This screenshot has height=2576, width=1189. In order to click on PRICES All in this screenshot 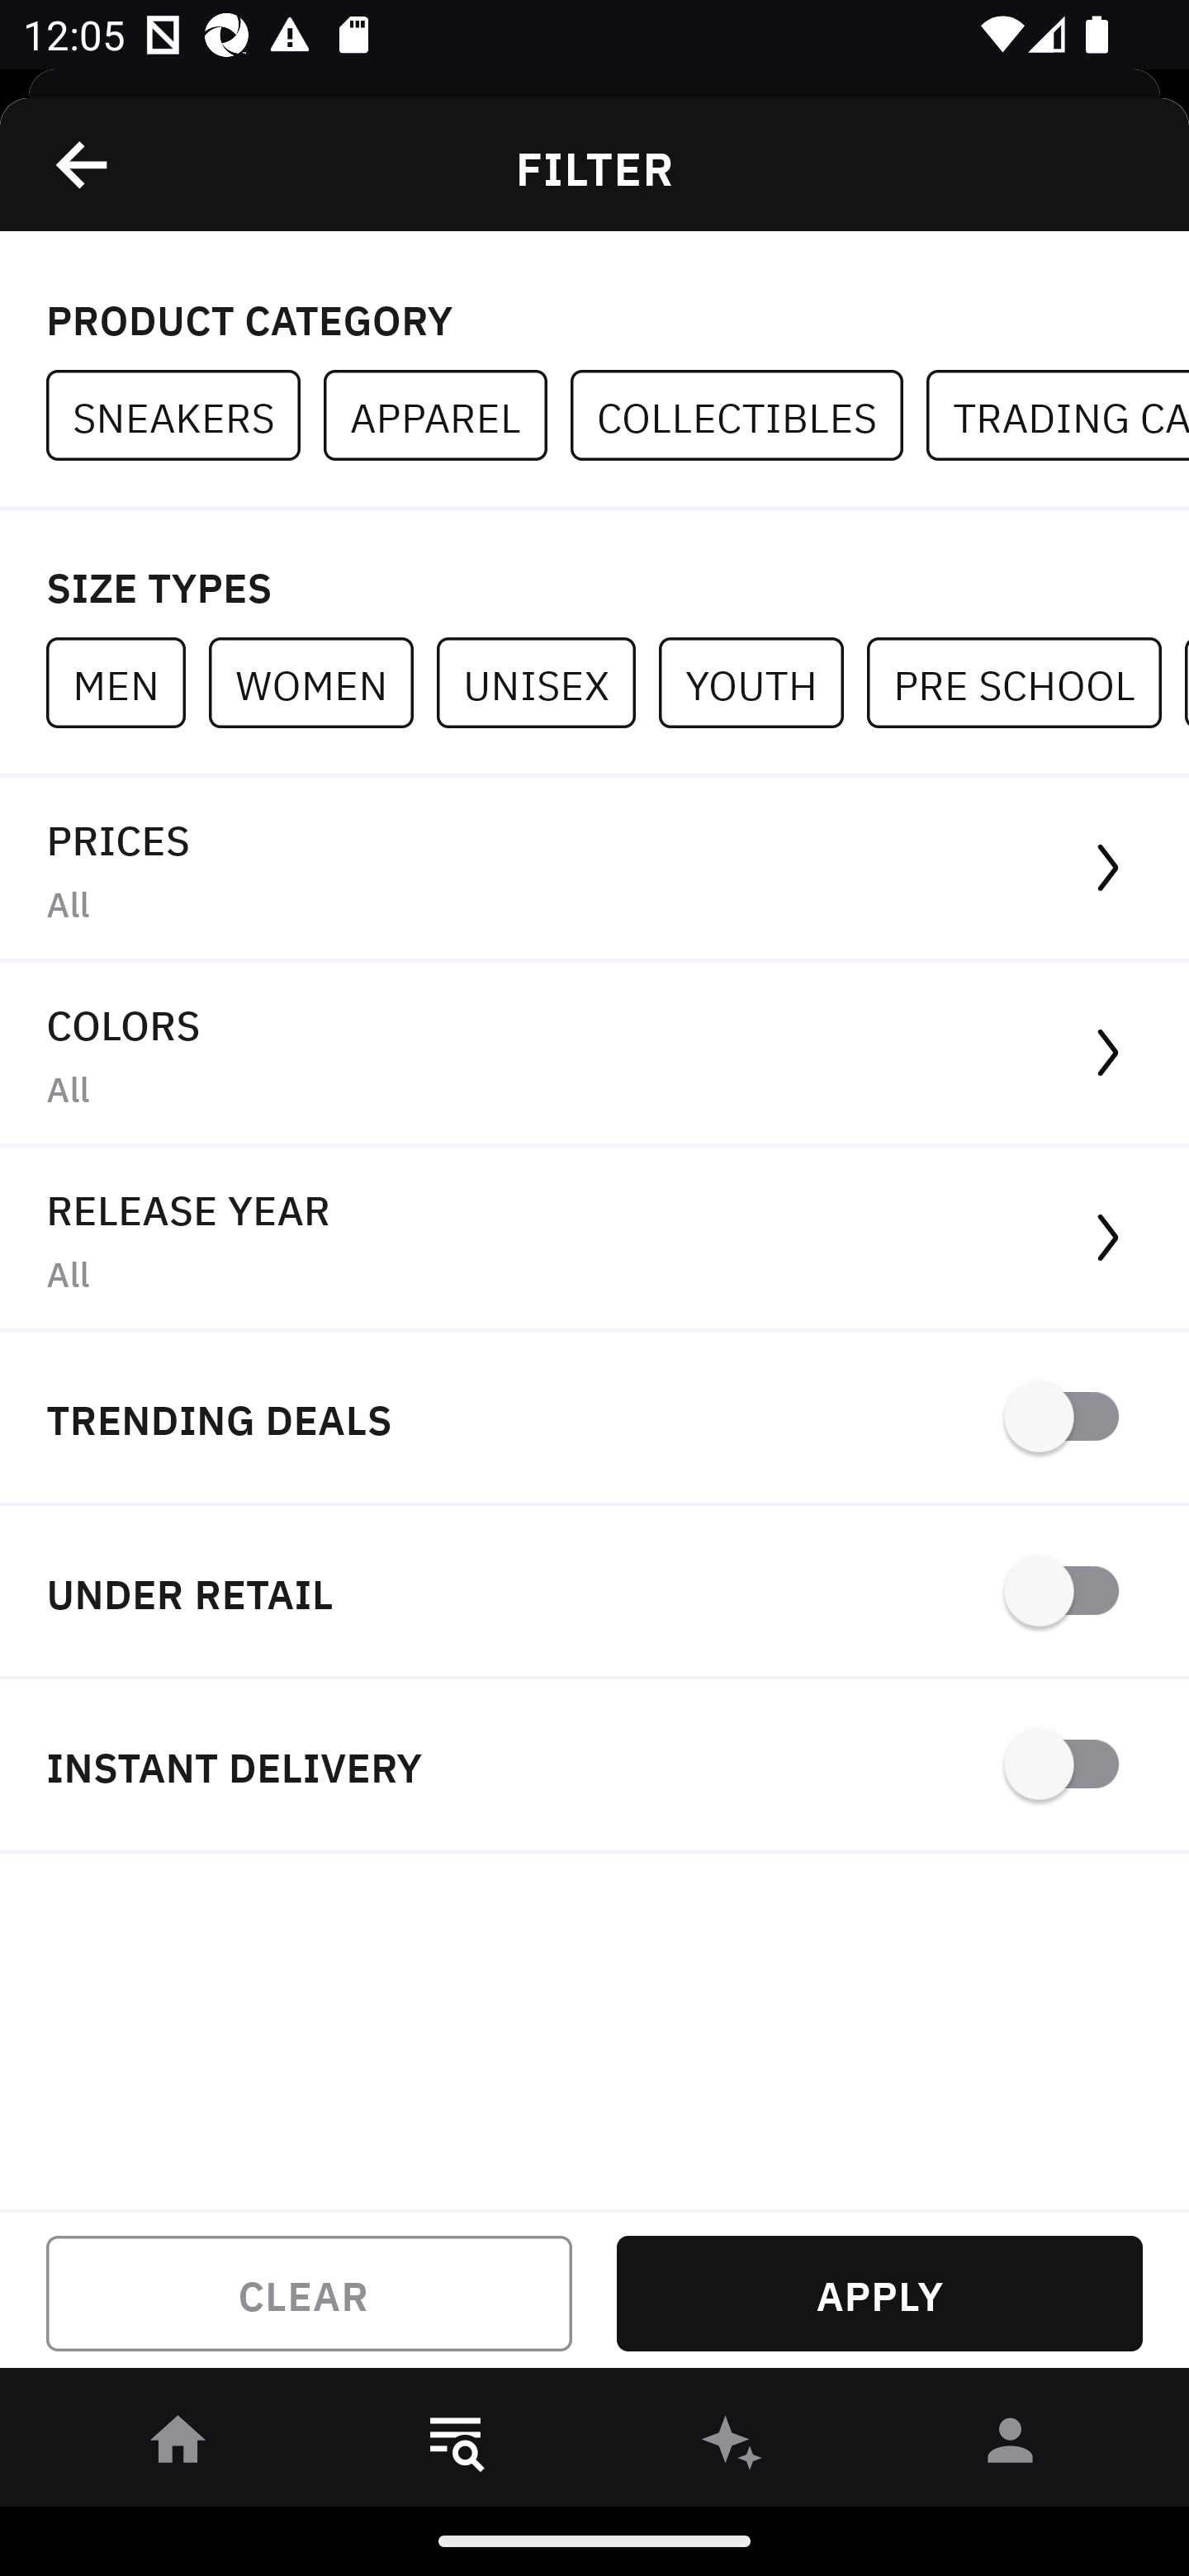, I will do `click(594, 869)`.